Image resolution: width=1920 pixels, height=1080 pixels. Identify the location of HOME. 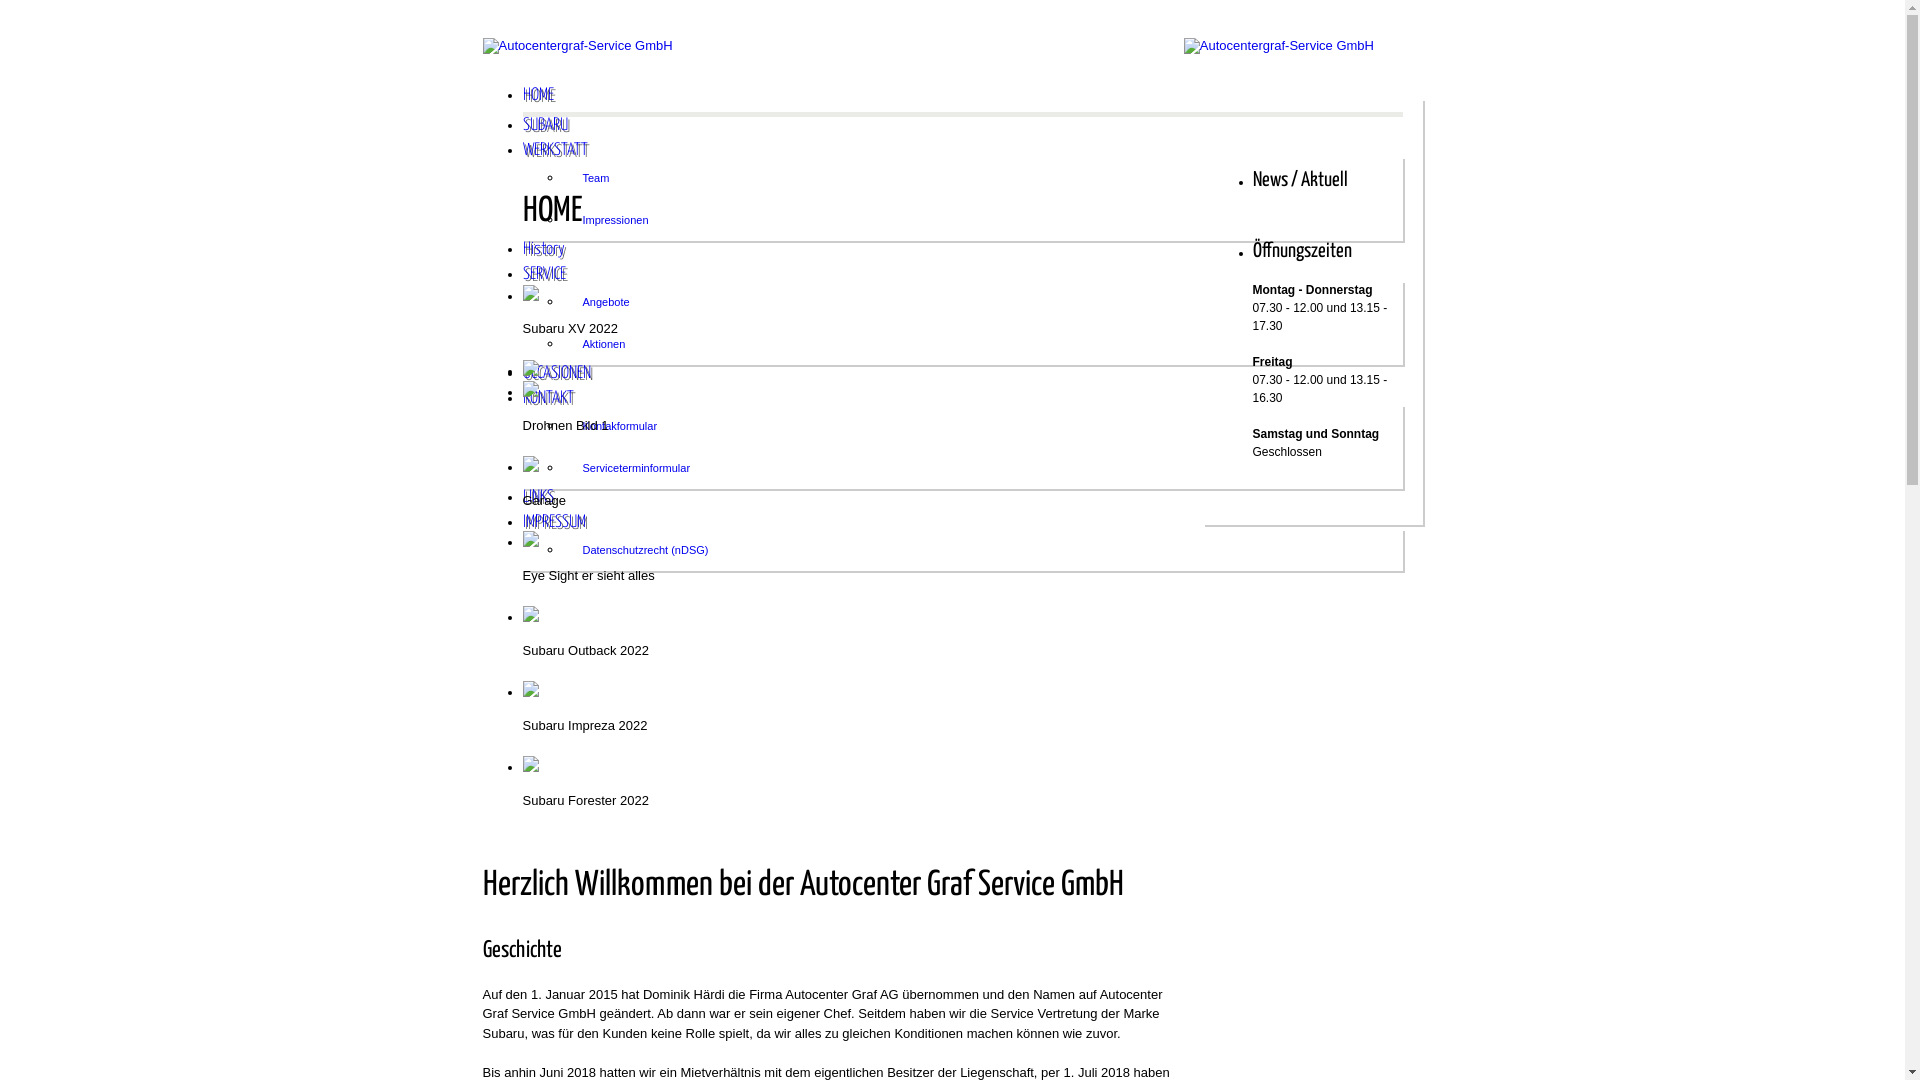
(962, 102).